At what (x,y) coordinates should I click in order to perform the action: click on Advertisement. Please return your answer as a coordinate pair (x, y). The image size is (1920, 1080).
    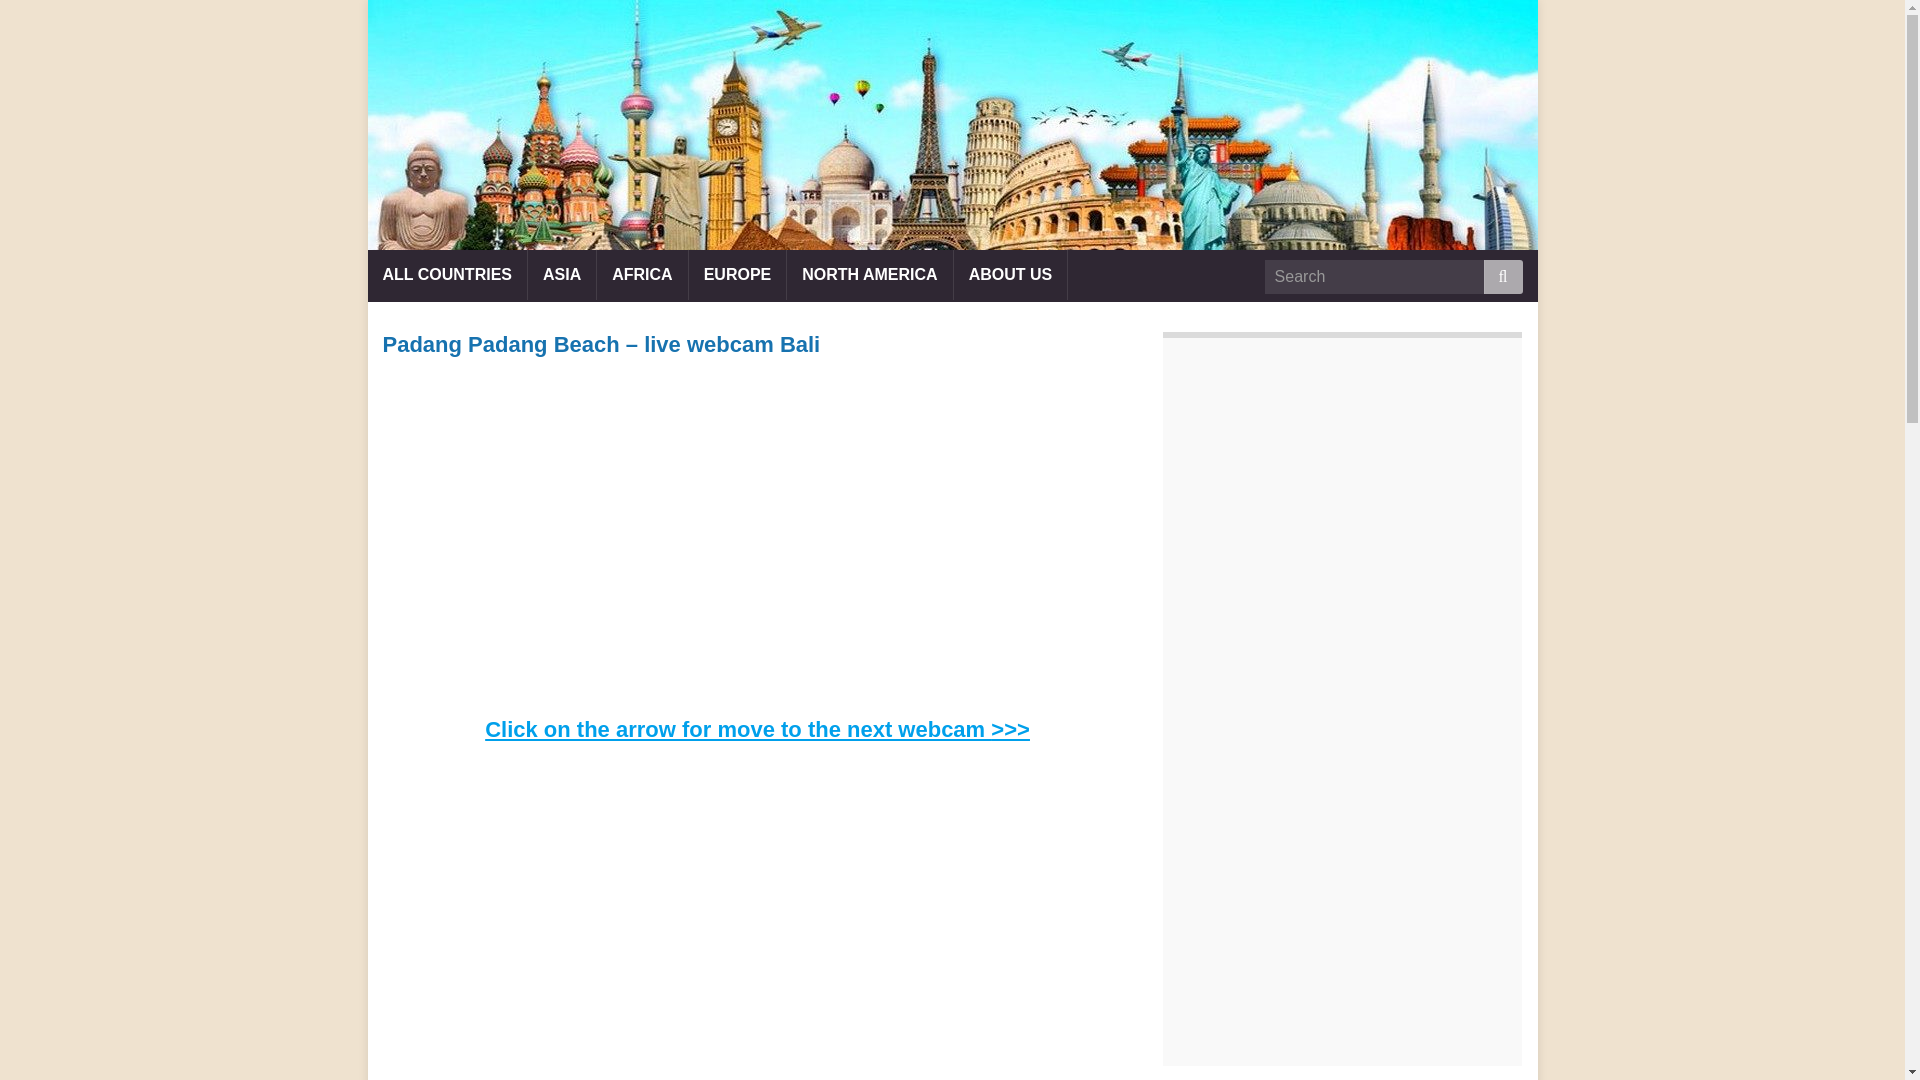
    Looking at the image, I should click on (1342, 546).